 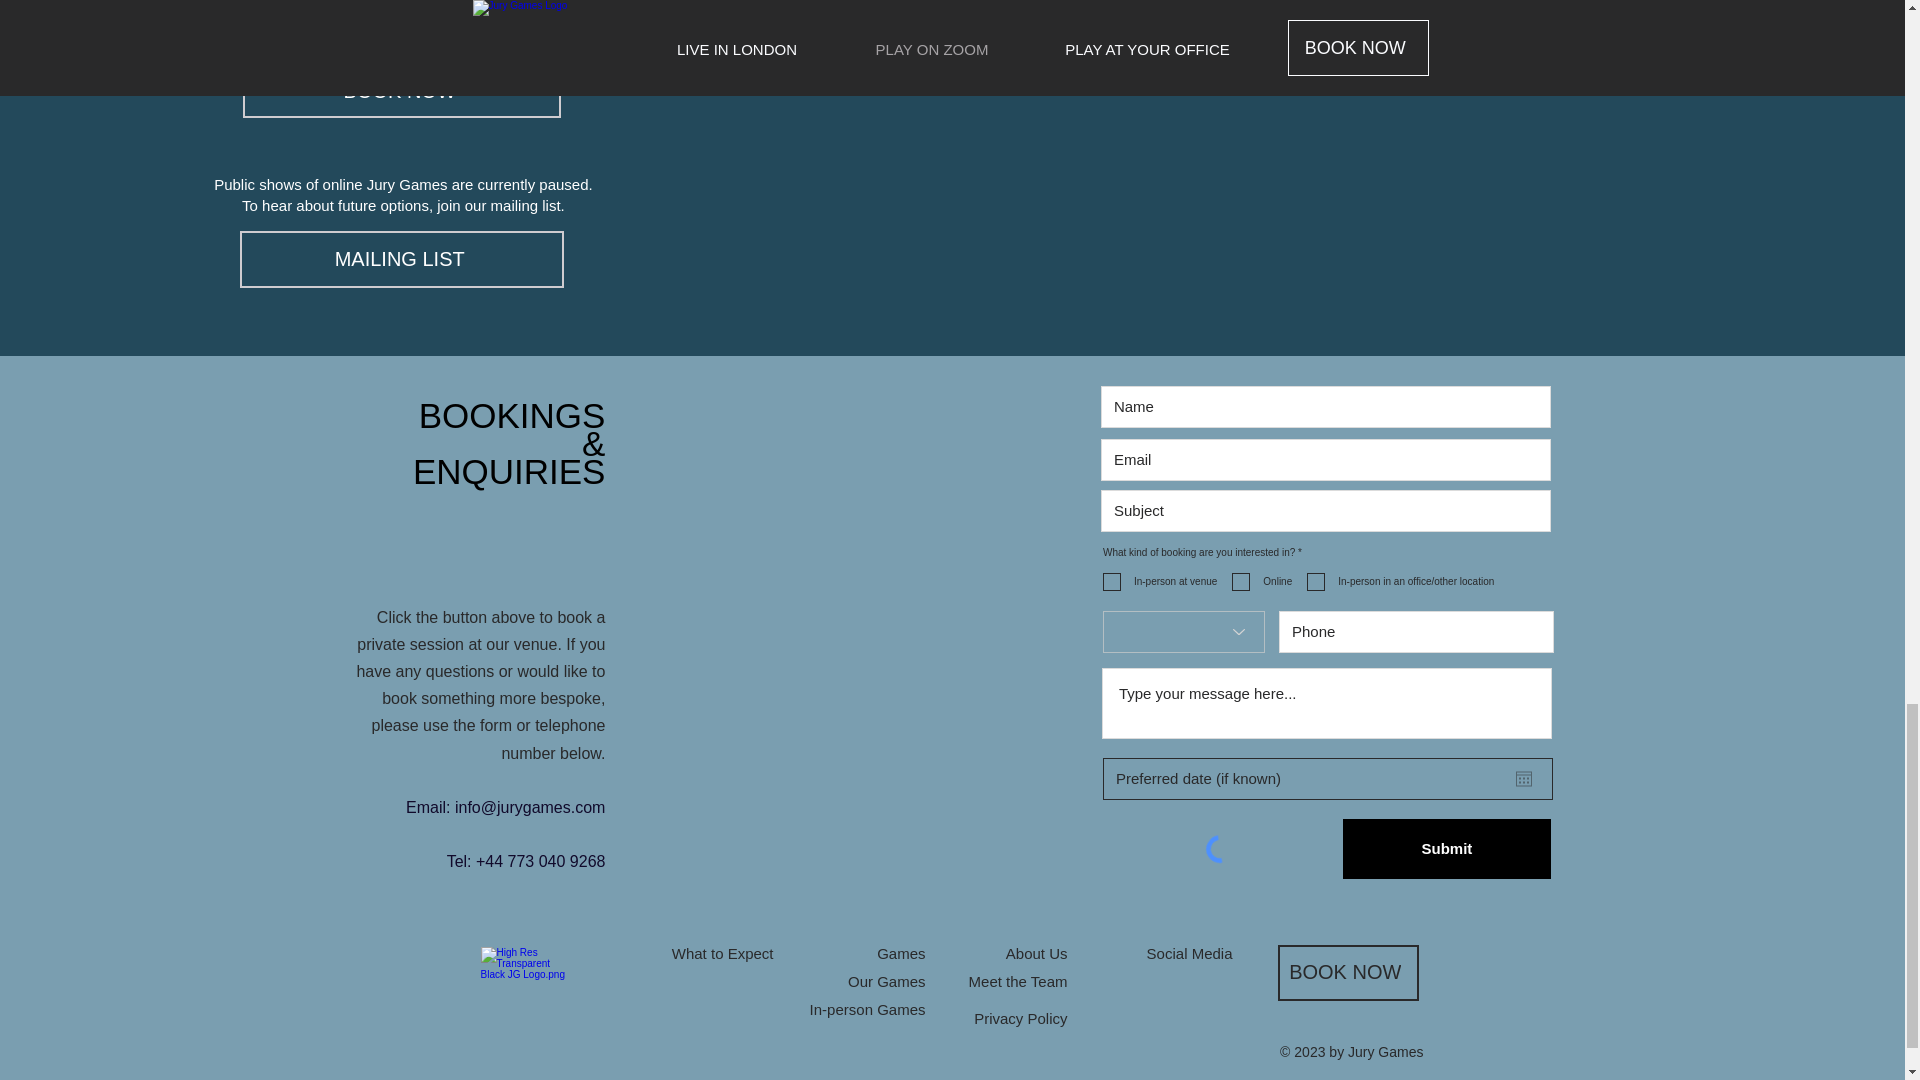 What do you see at coordinates (402, 90) in the screenshot?
I see `BOOK NOW` at bounding box center [402, 90].